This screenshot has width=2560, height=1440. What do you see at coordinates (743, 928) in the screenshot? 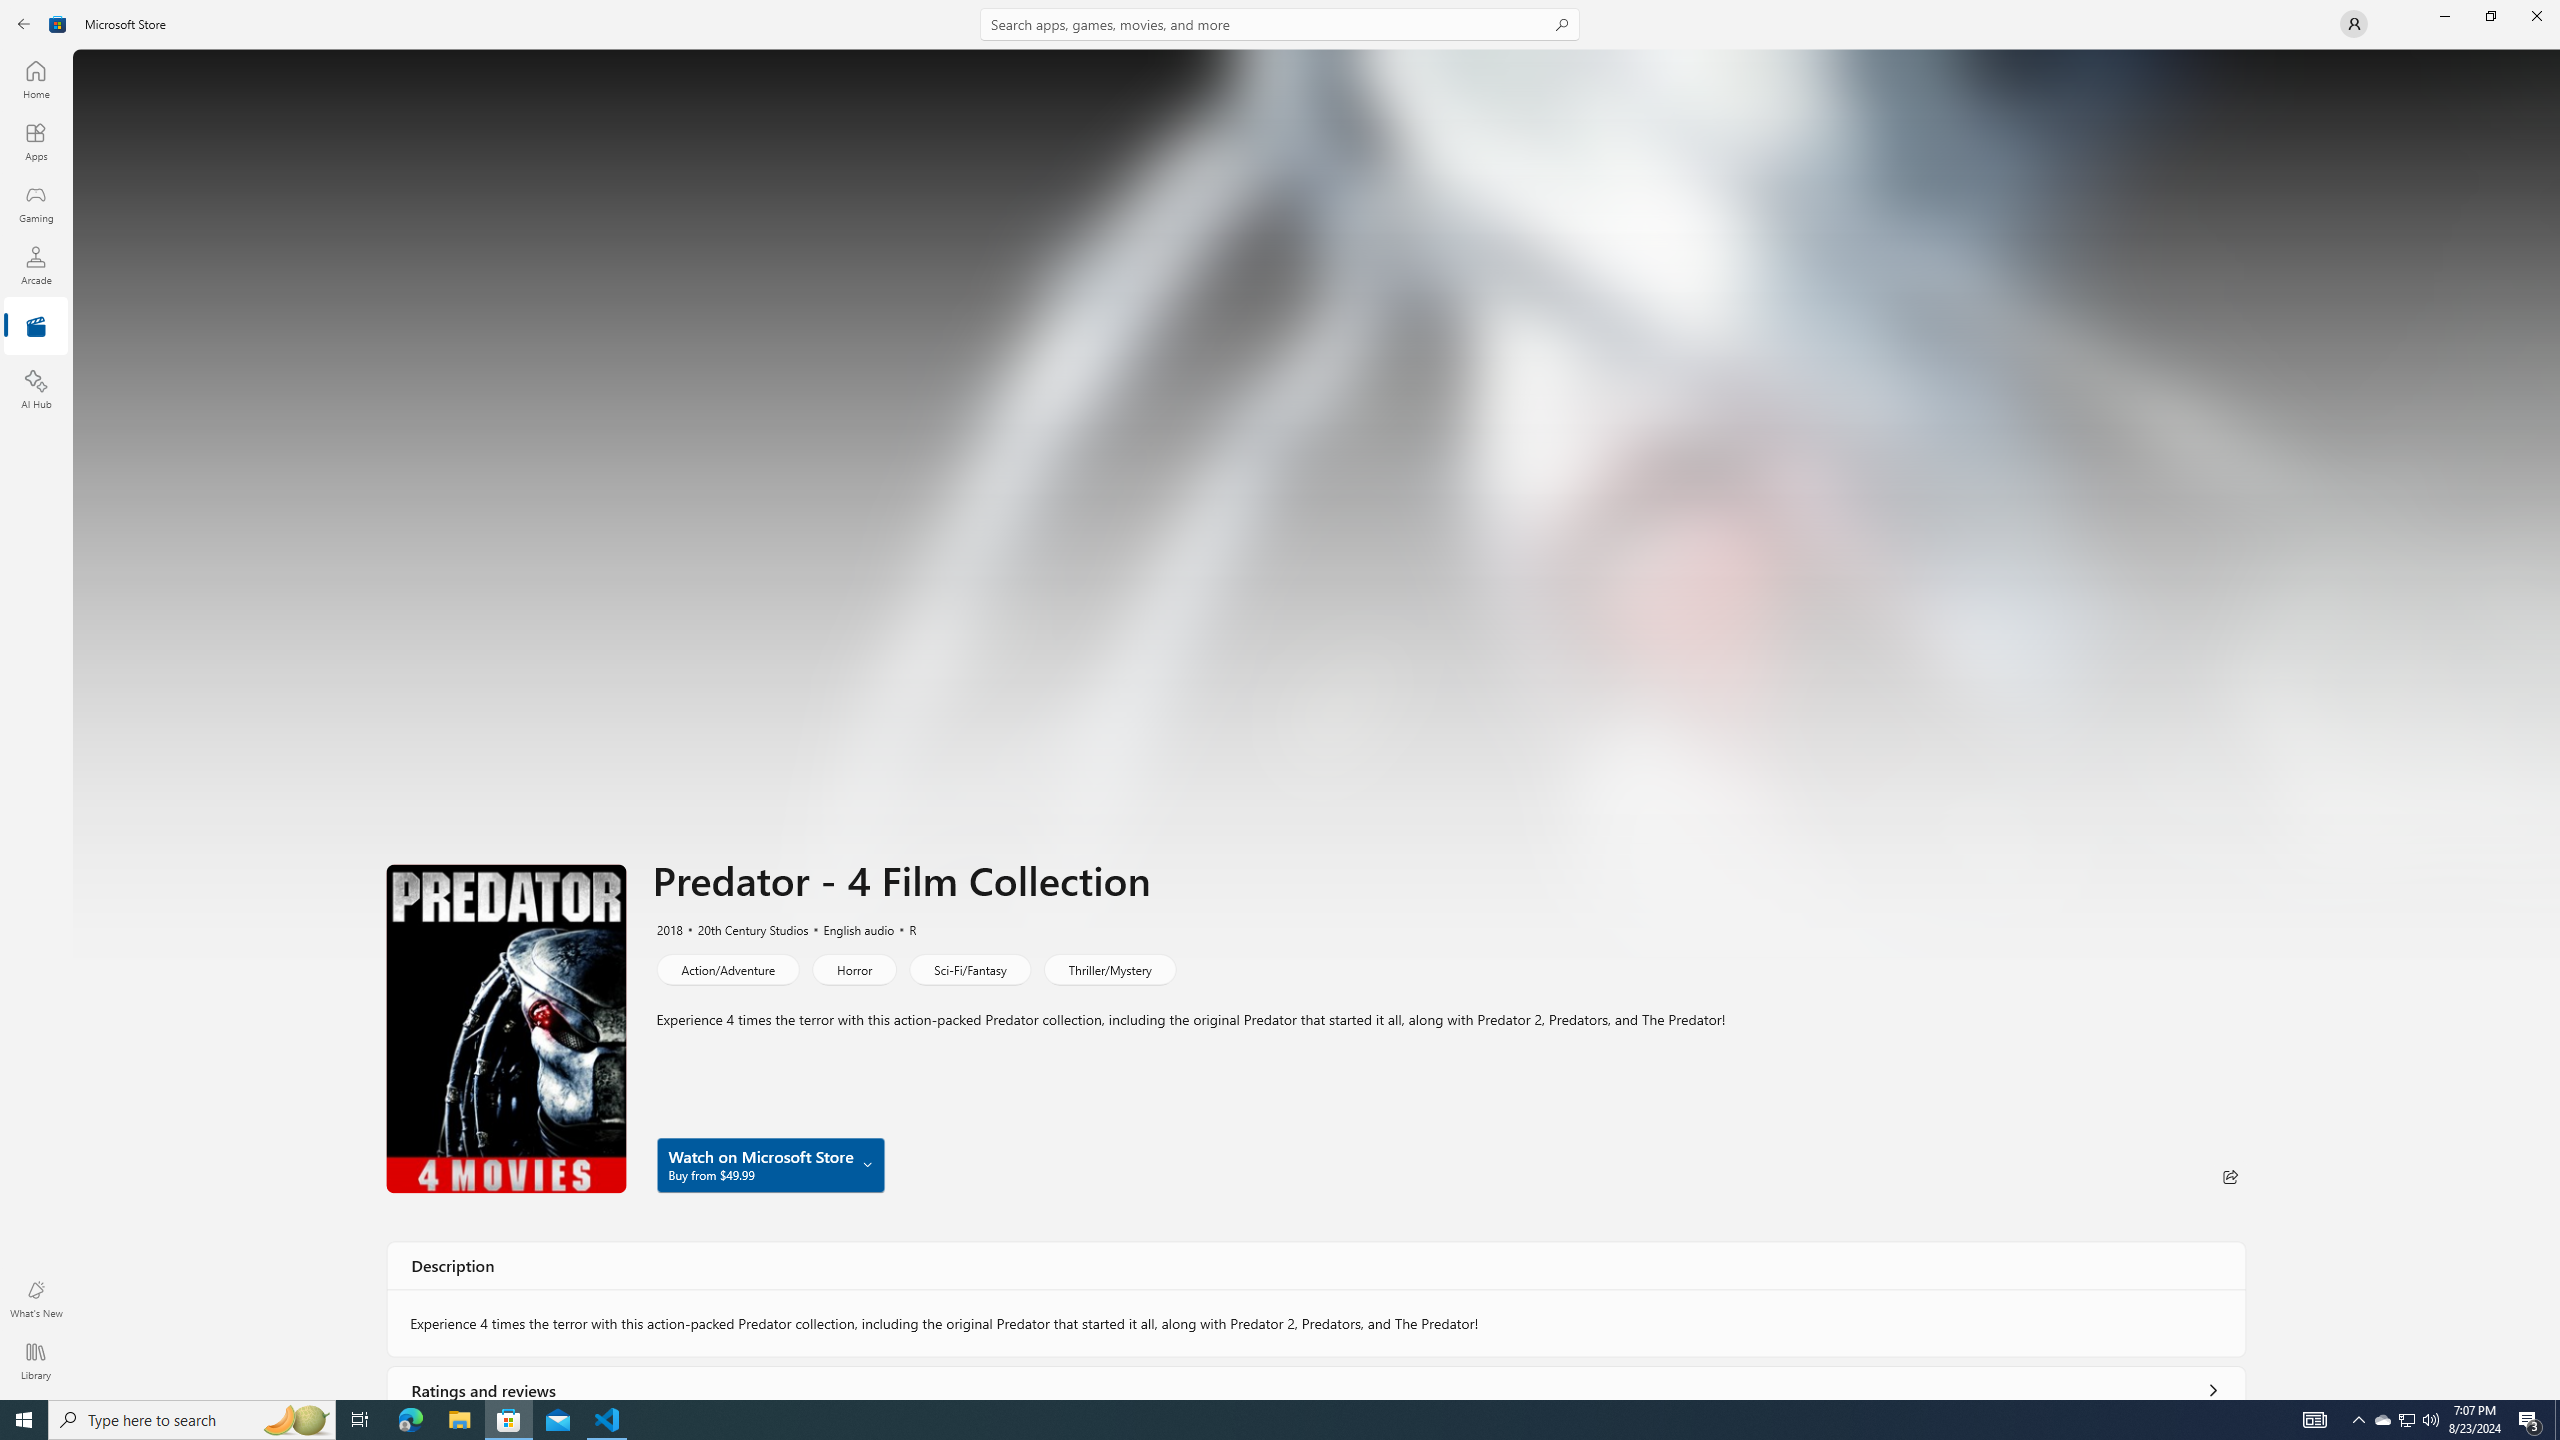
I see `20th Century Studios` at bounding box center [743, 928].